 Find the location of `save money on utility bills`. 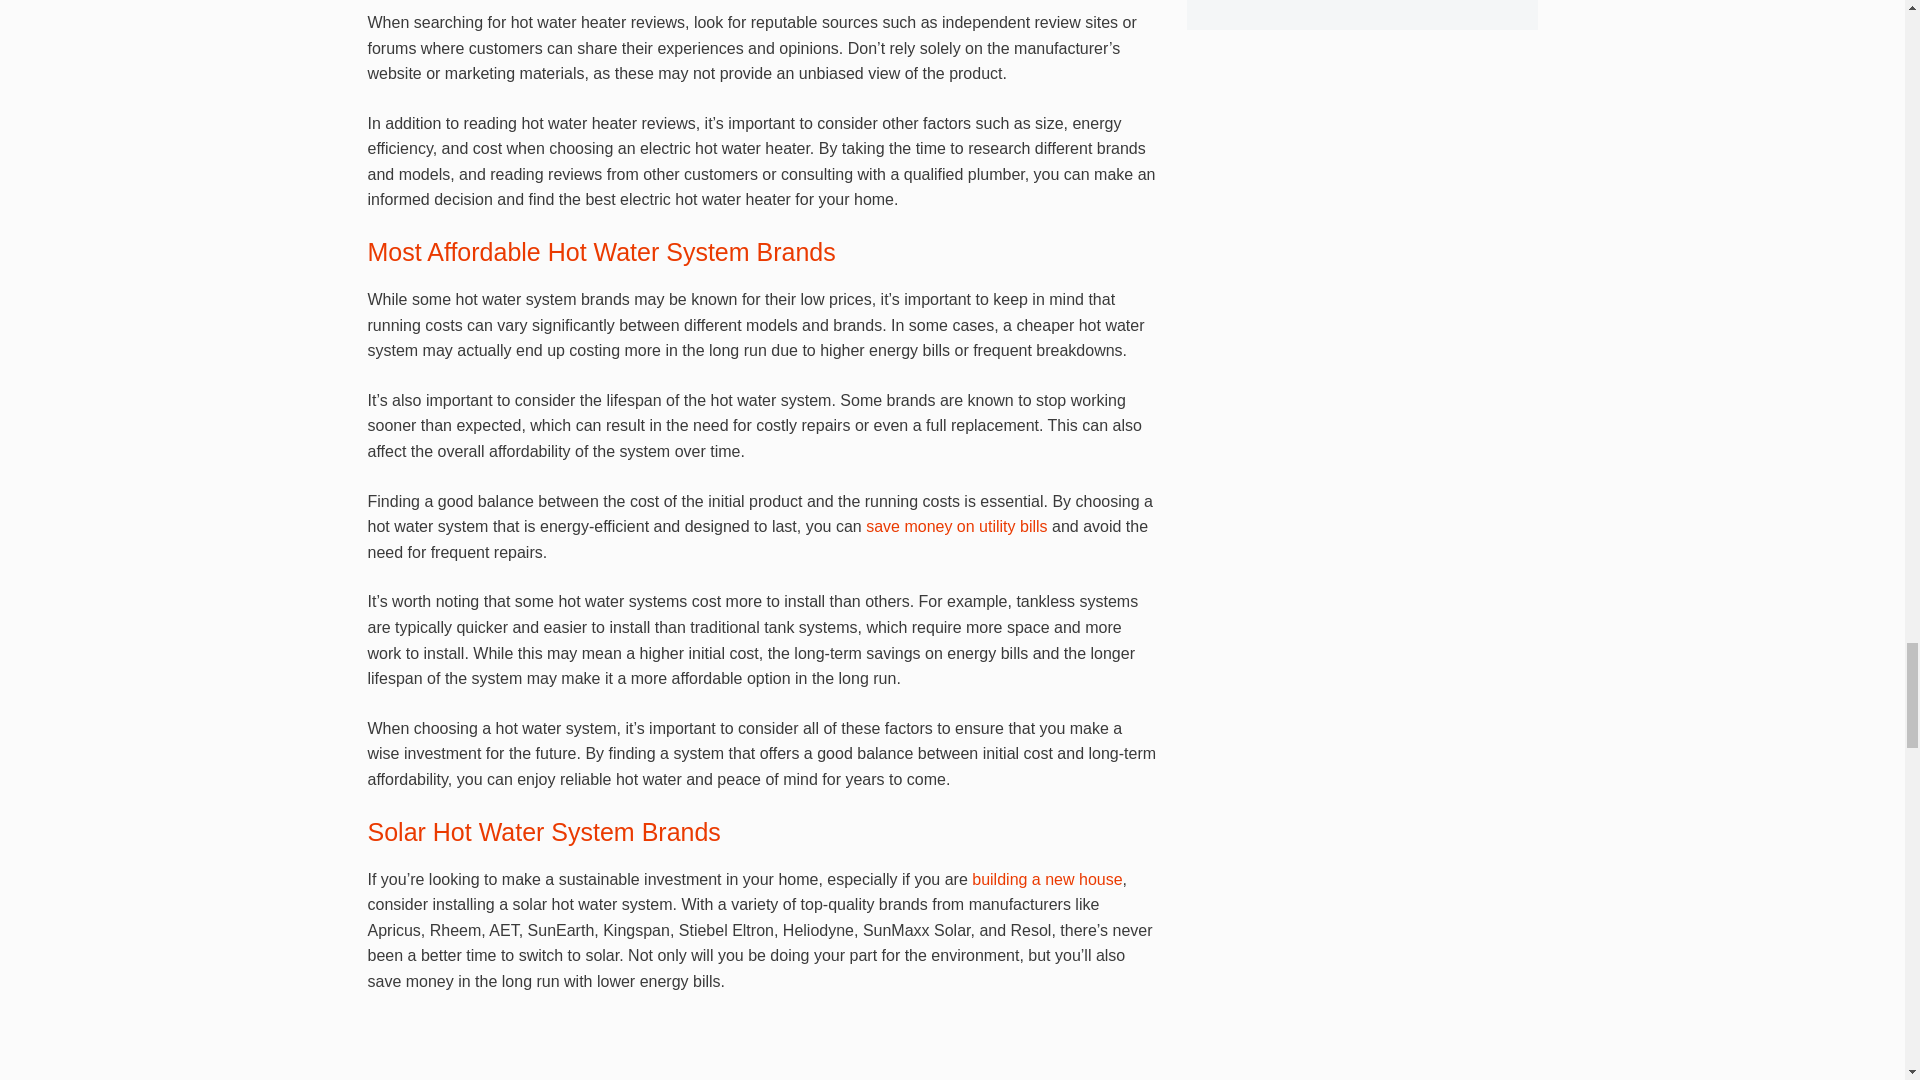

save money on utility bills is located at coordinates (956, 526).